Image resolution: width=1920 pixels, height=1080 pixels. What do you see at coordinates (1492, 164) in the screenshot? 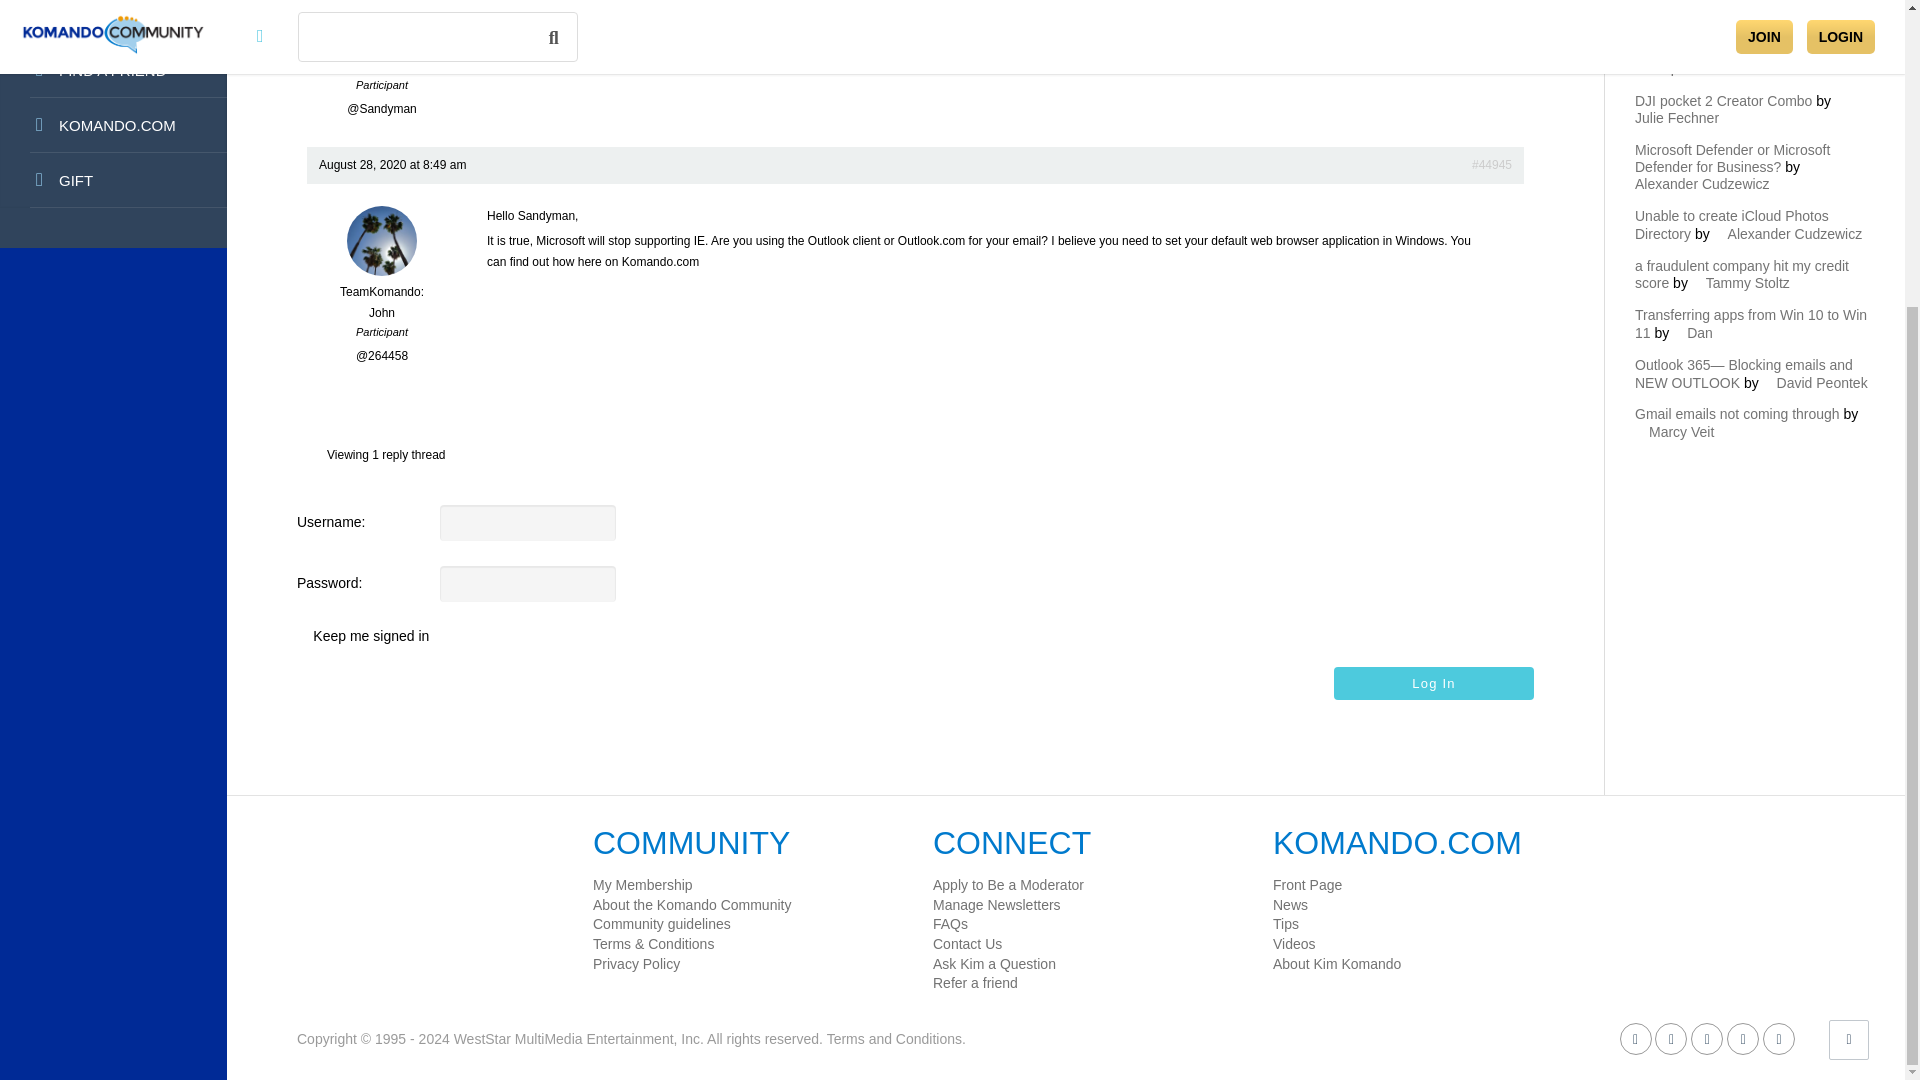
I see `Reply To: Outlook opens in IE` at bounding box center [1492, 164].